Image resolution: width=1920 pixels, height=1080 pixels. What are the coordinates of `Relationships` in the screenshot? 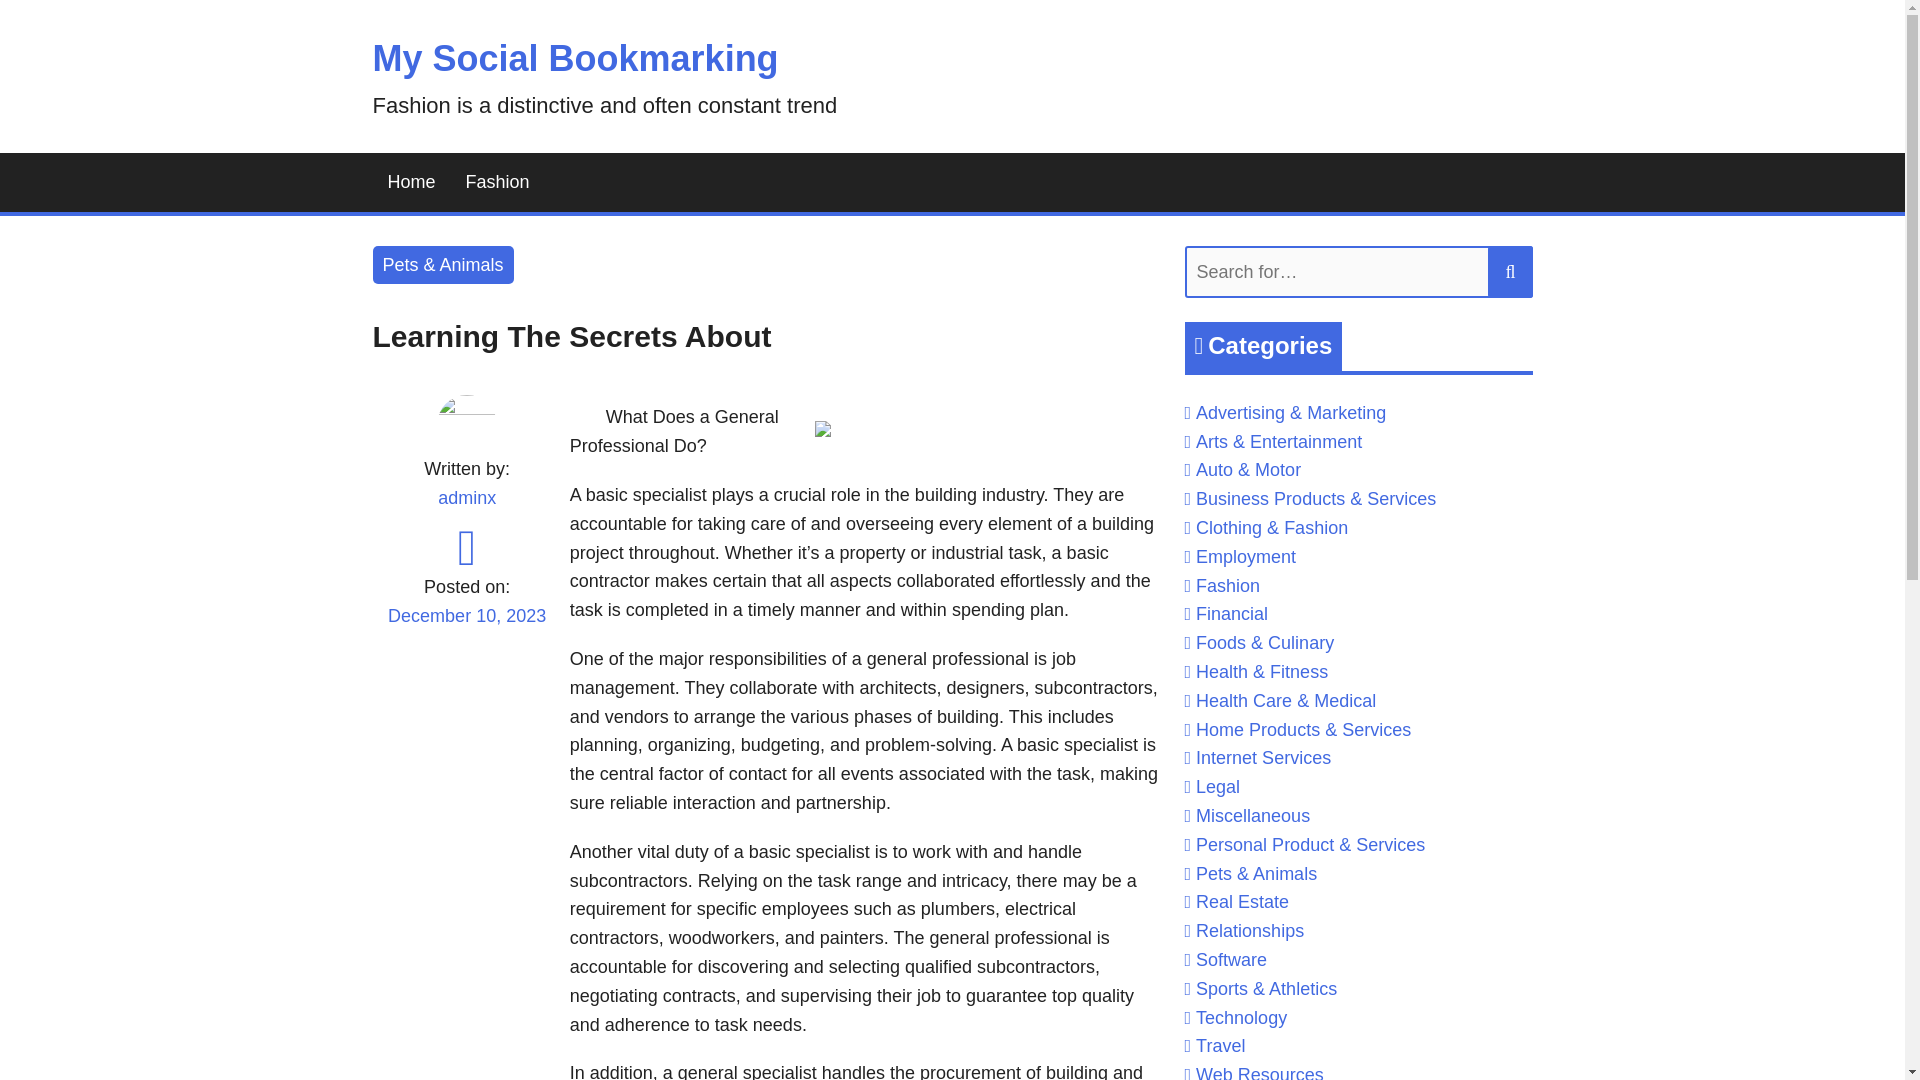 It's located at (1250, 930).